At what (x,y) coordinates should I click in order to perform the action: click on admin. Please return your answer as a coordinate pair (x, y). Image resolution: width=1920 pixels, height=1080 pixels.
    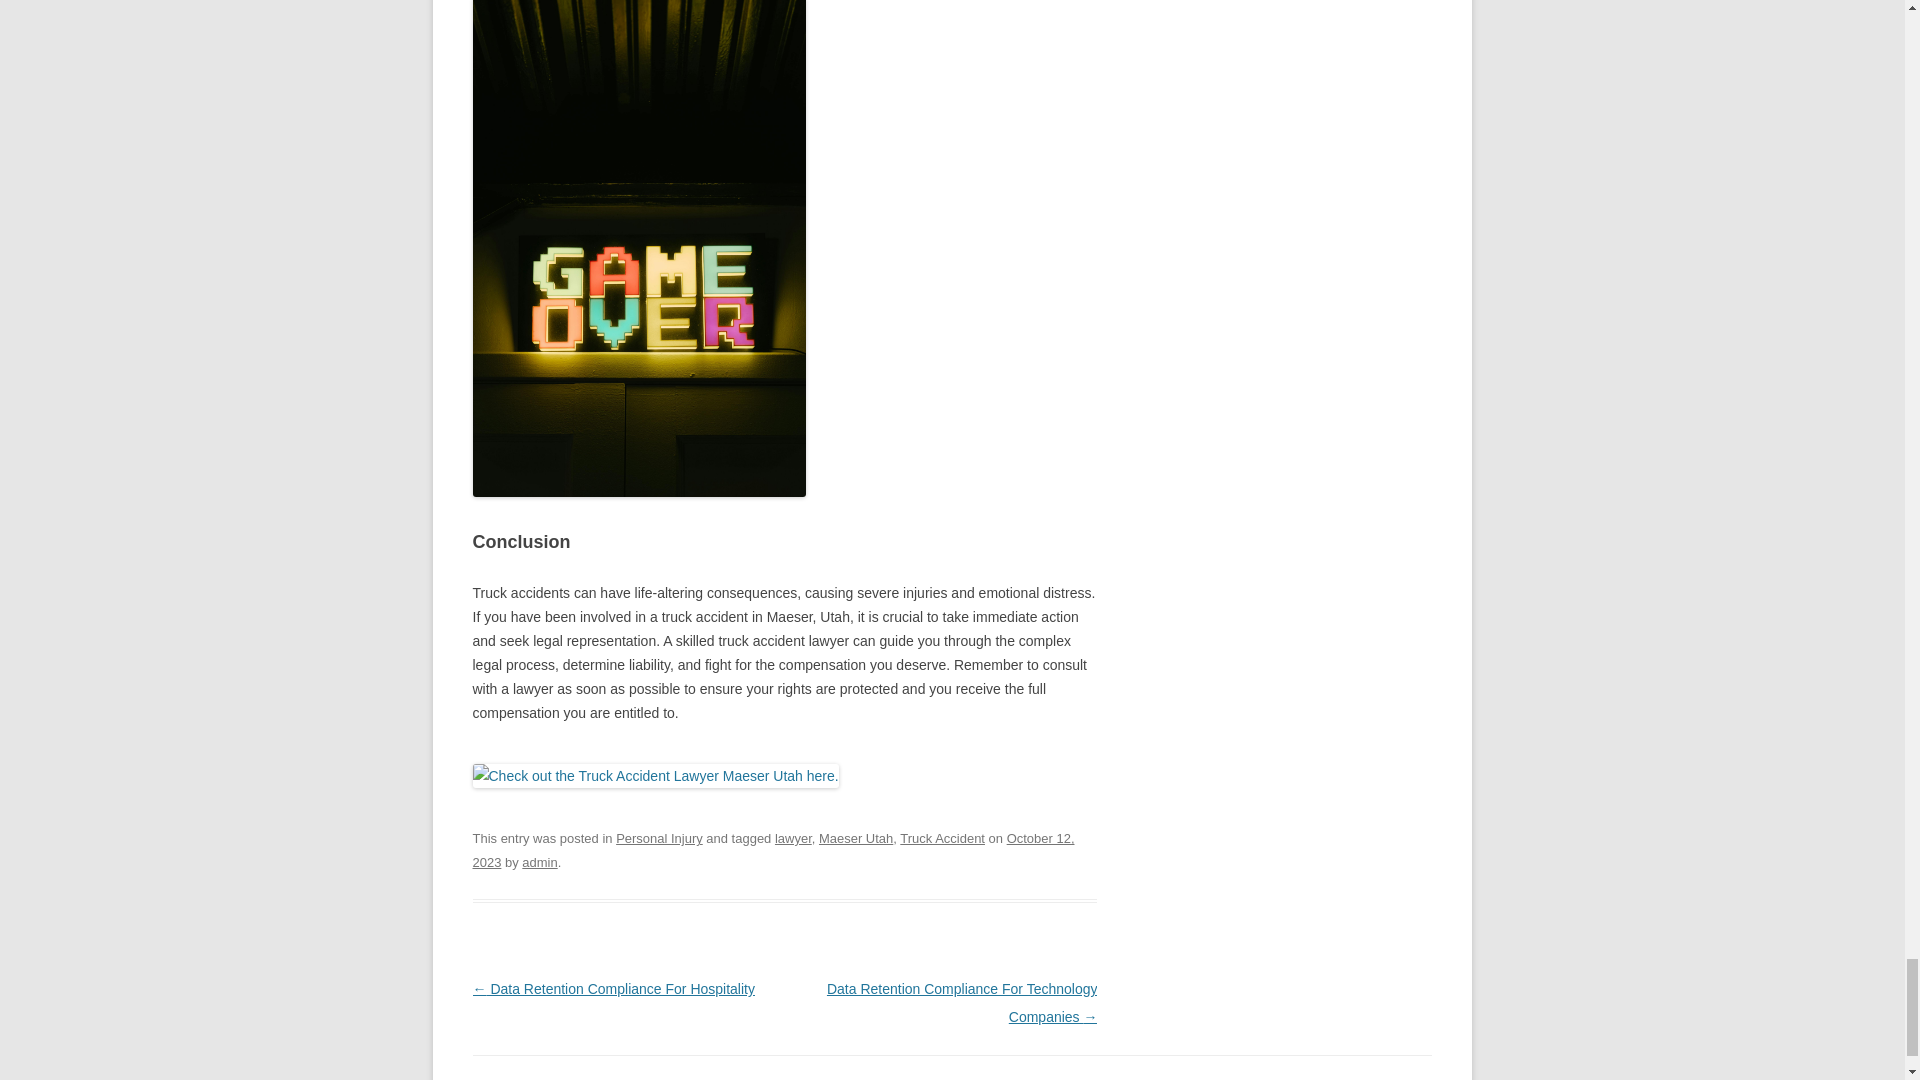
    Looking at the image, I should click on (539, 862).